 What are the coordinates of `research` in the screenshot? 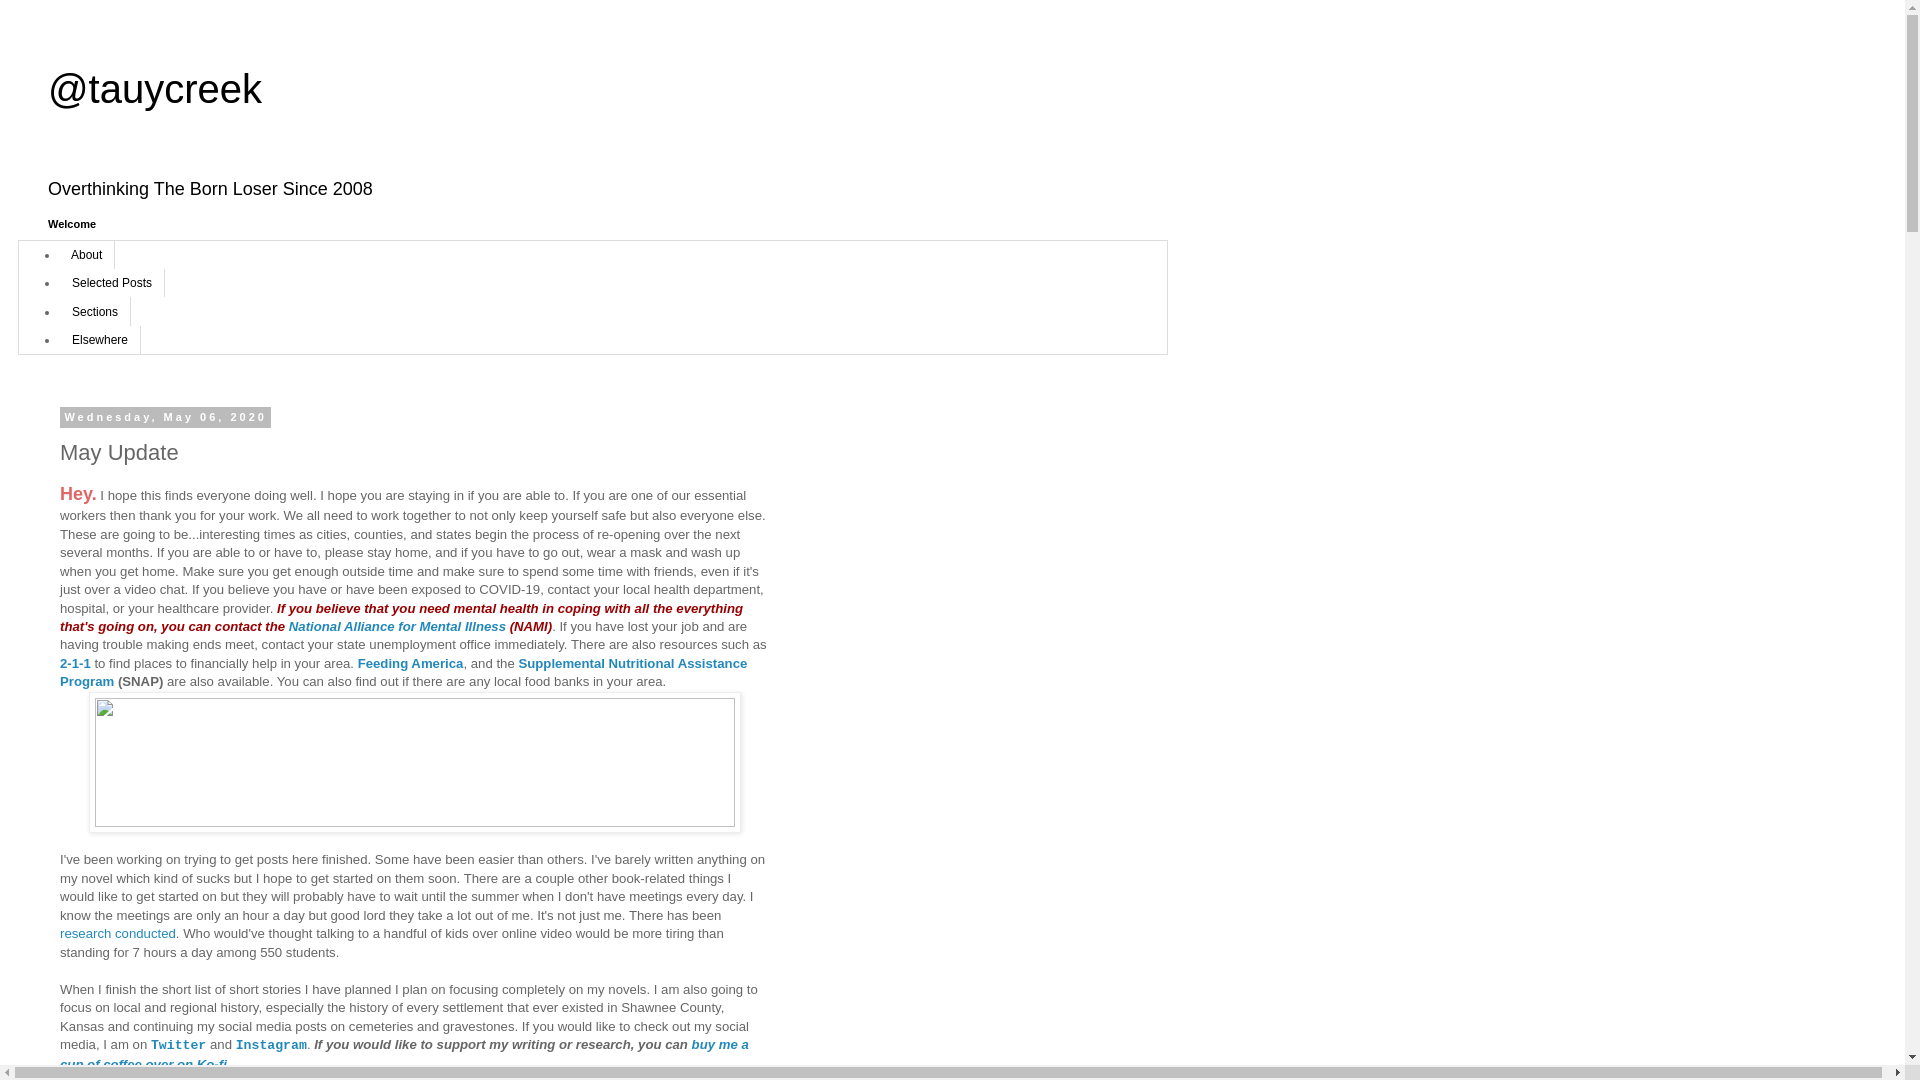 It's located at (85, 932).